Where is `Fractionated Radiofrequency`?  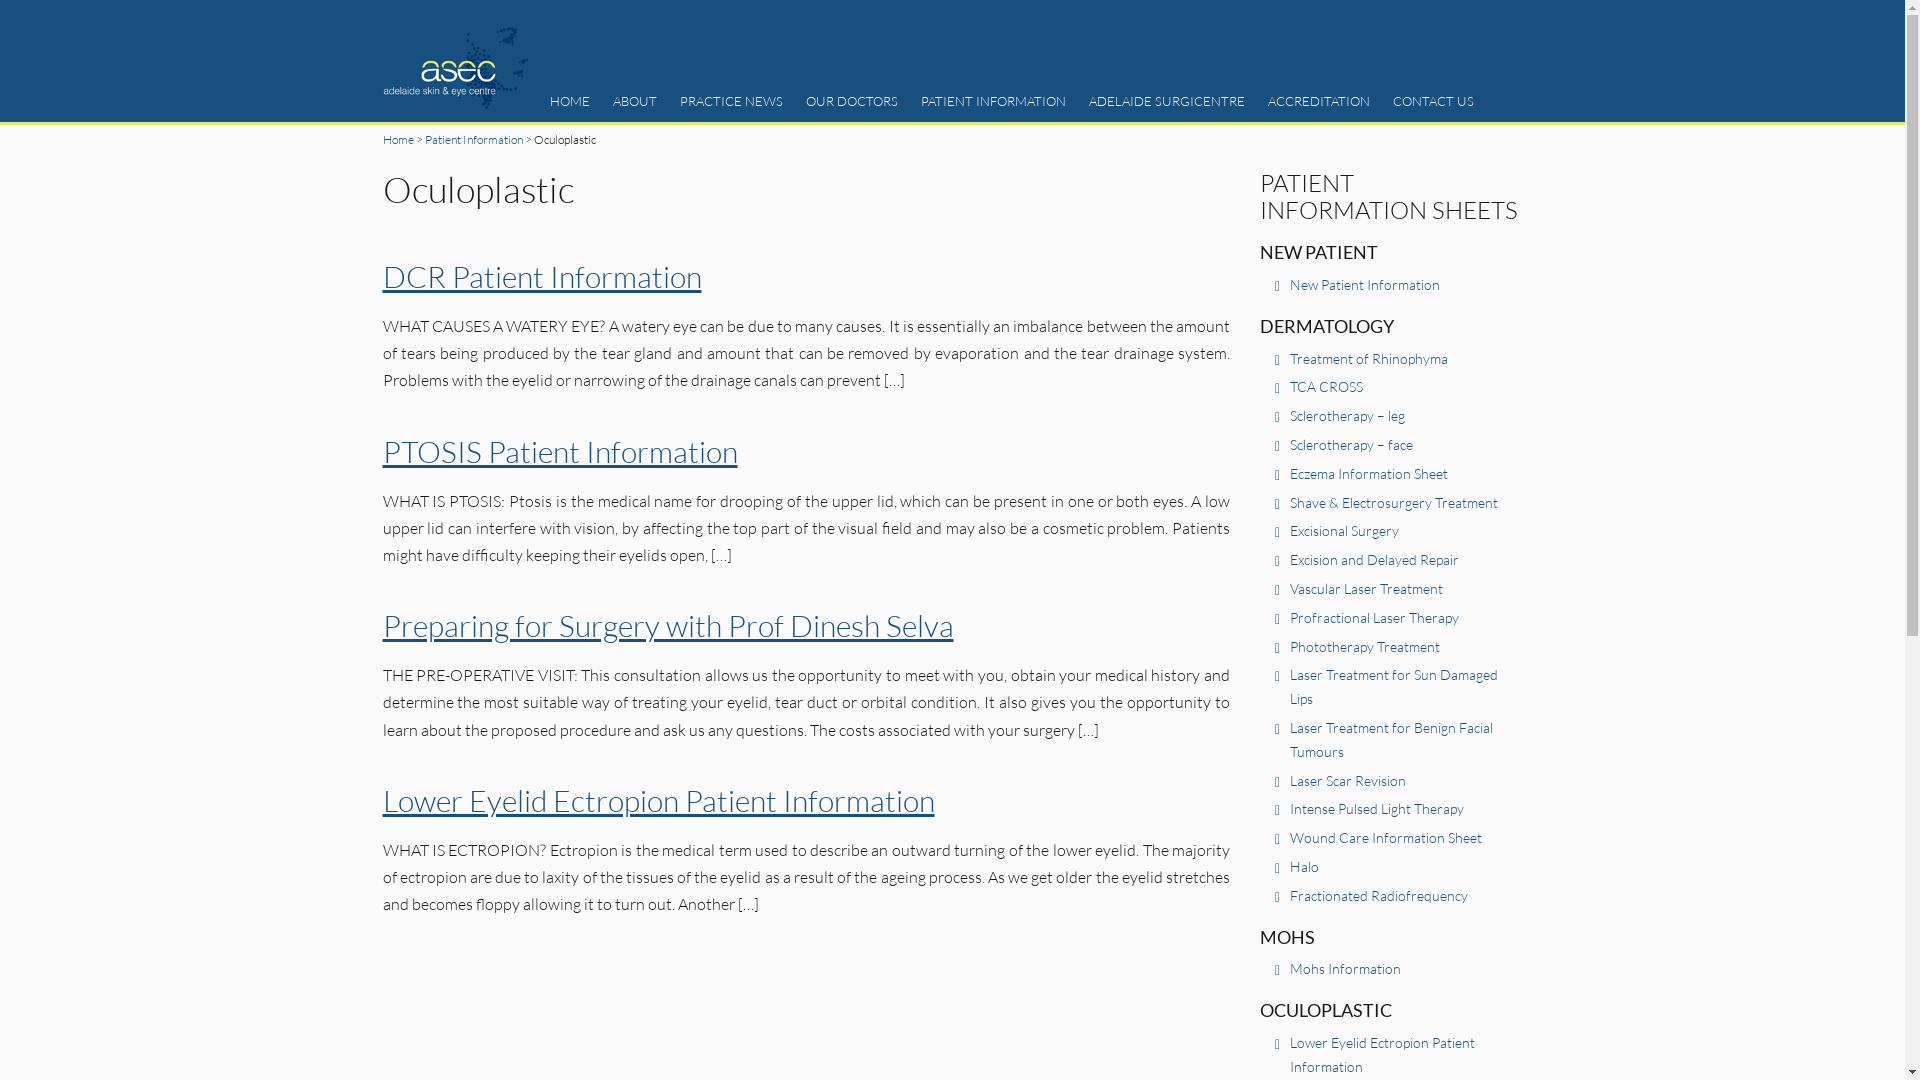
Fractionated Radiofrequency is located at coordinates (1379, 896).